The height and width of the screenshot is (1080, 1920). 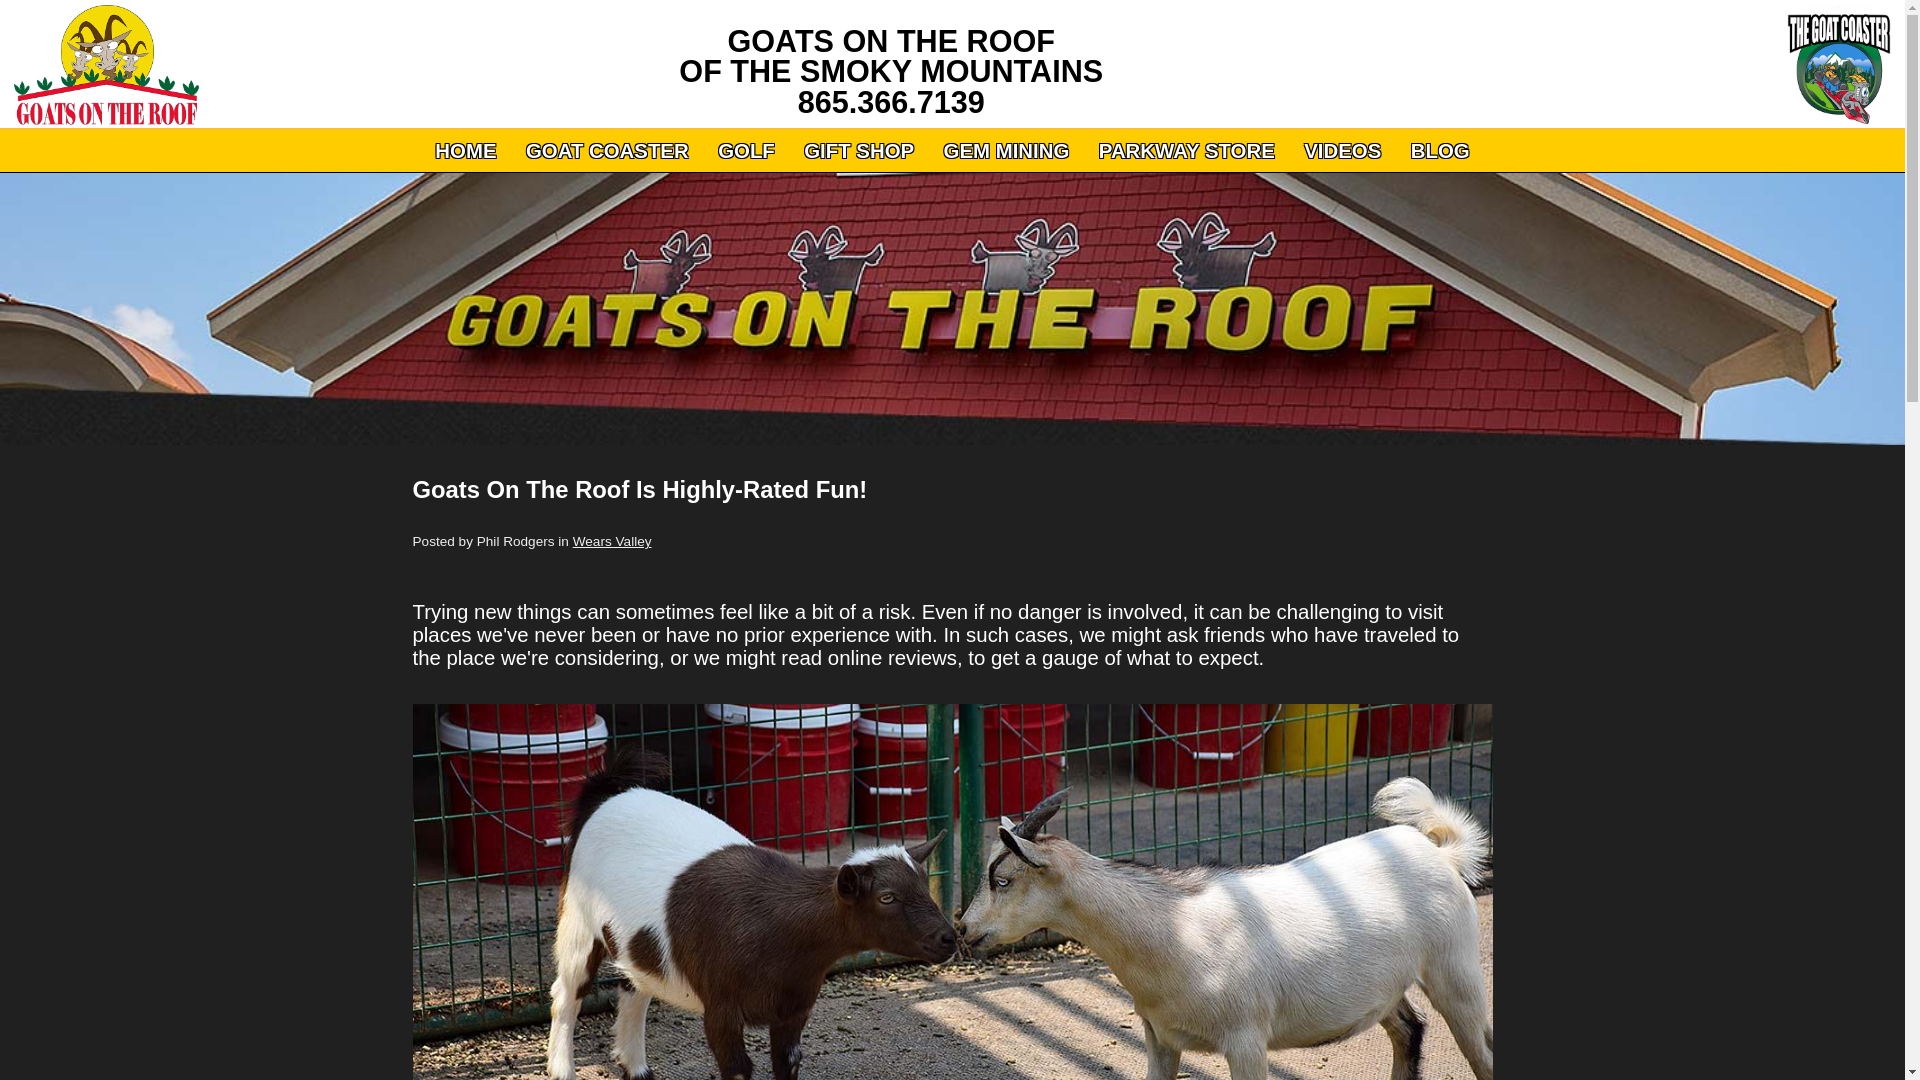 I want to click on HOME, so click(x=465, y=151).